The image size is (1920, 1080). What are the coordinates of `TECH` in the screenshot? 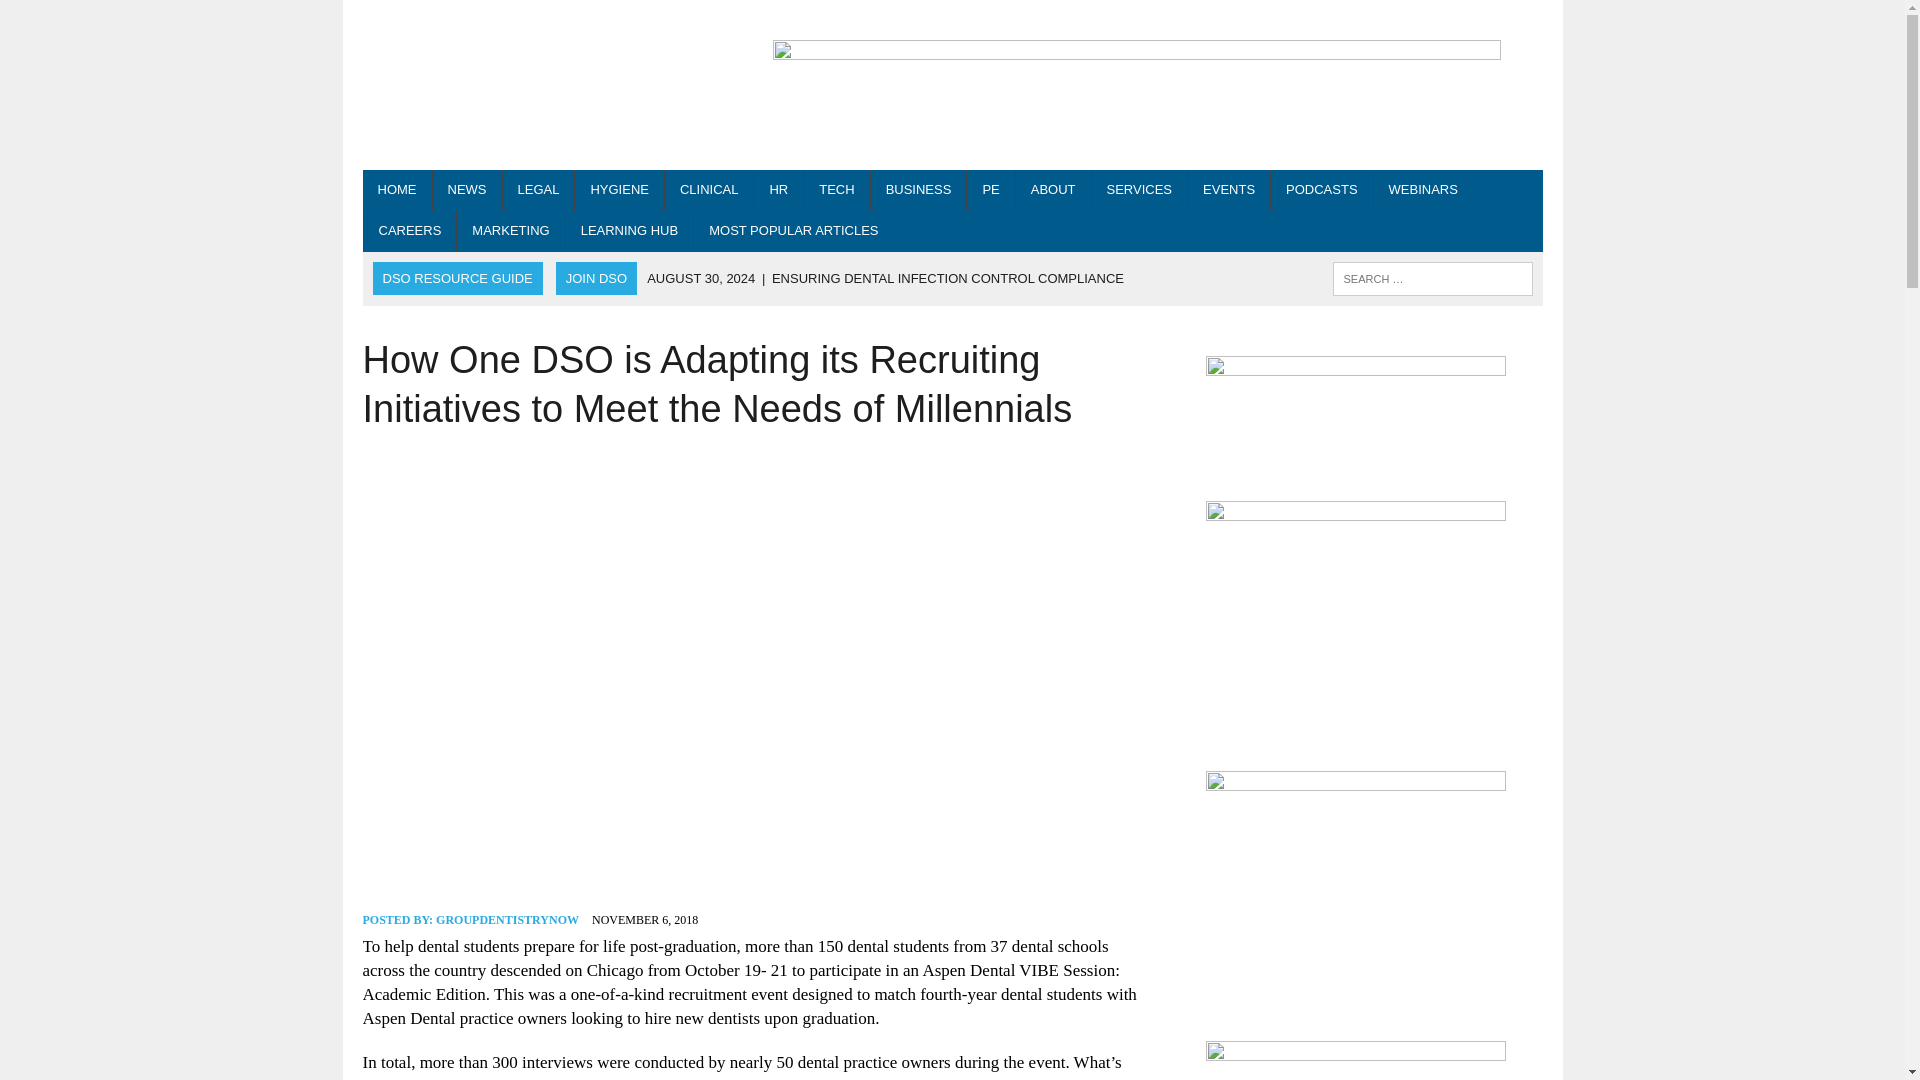 It's located at (836, 190).